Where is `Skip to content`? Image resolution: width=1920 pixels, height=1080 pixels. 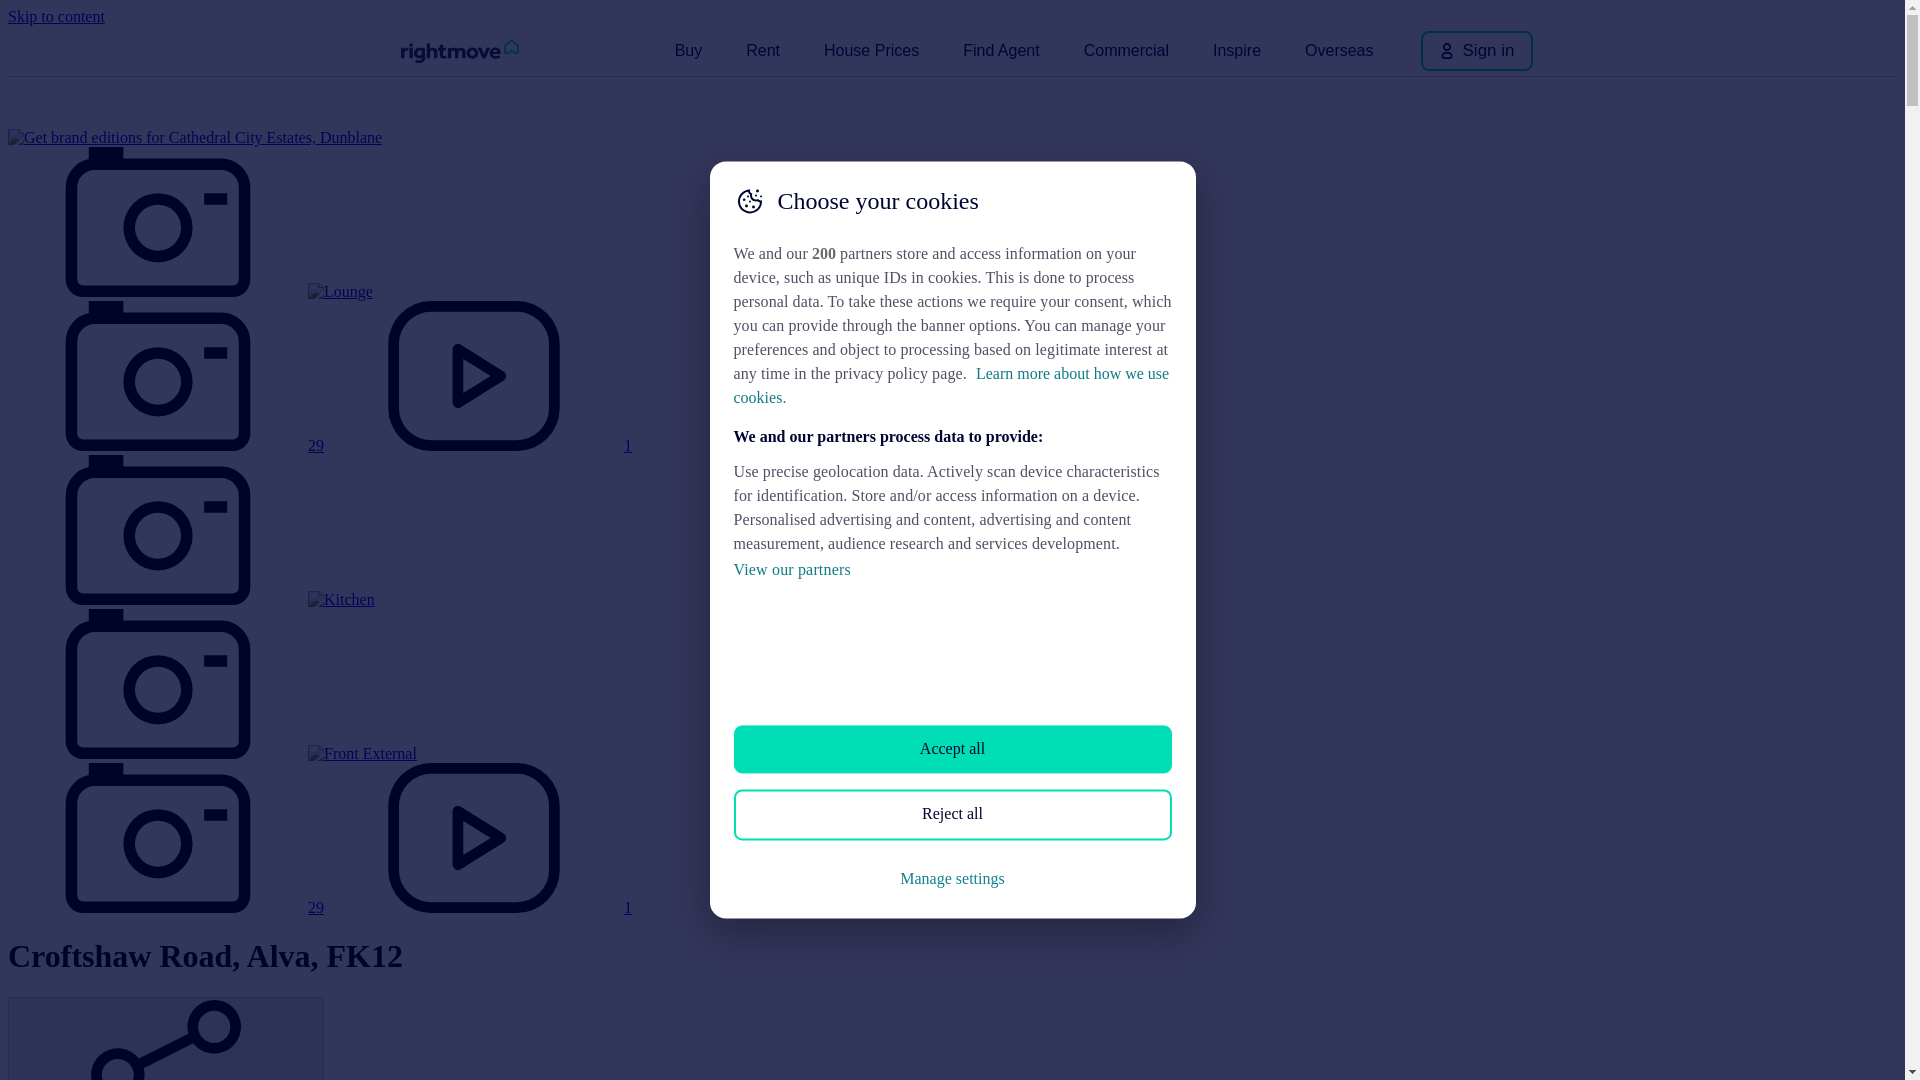
Skip to content is located at coordinates (56, 16).